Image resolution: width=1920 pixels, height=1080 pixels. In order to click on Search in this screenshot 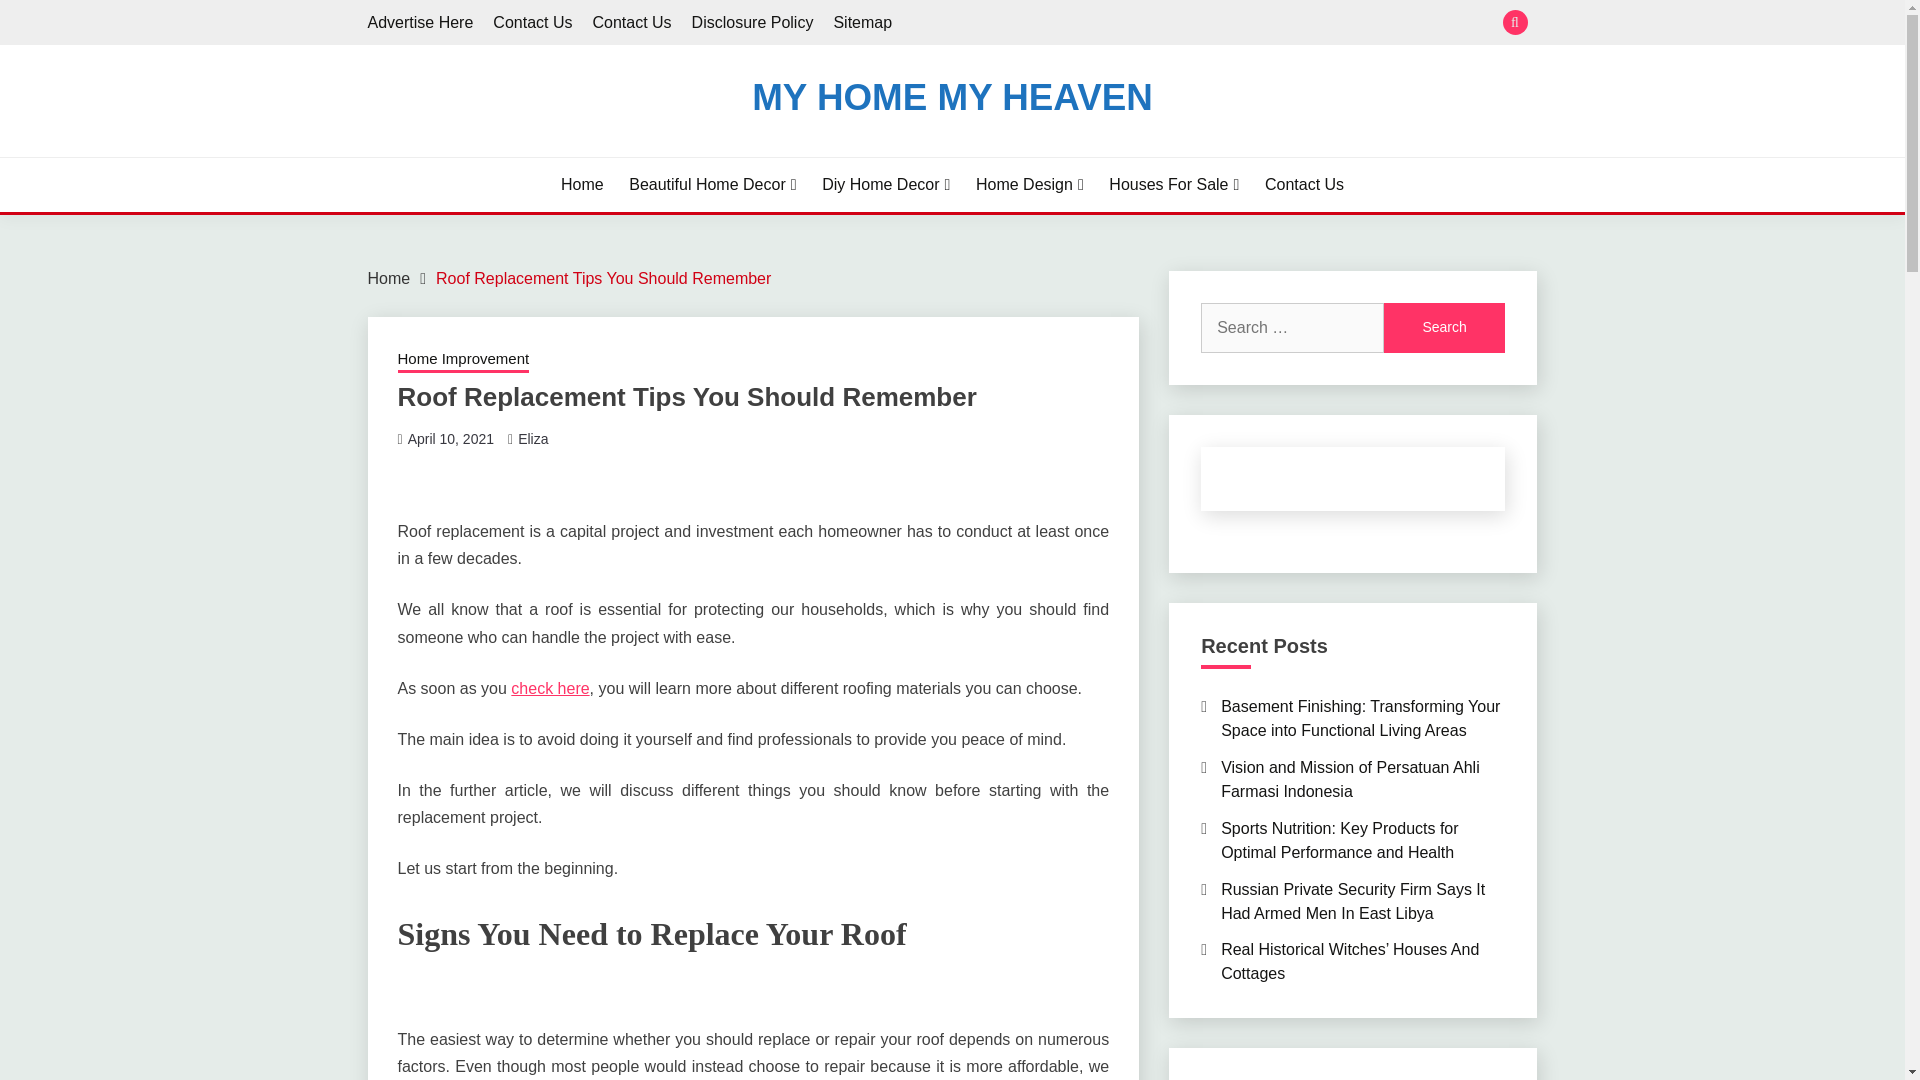, I will do `click(1444, 328)`.